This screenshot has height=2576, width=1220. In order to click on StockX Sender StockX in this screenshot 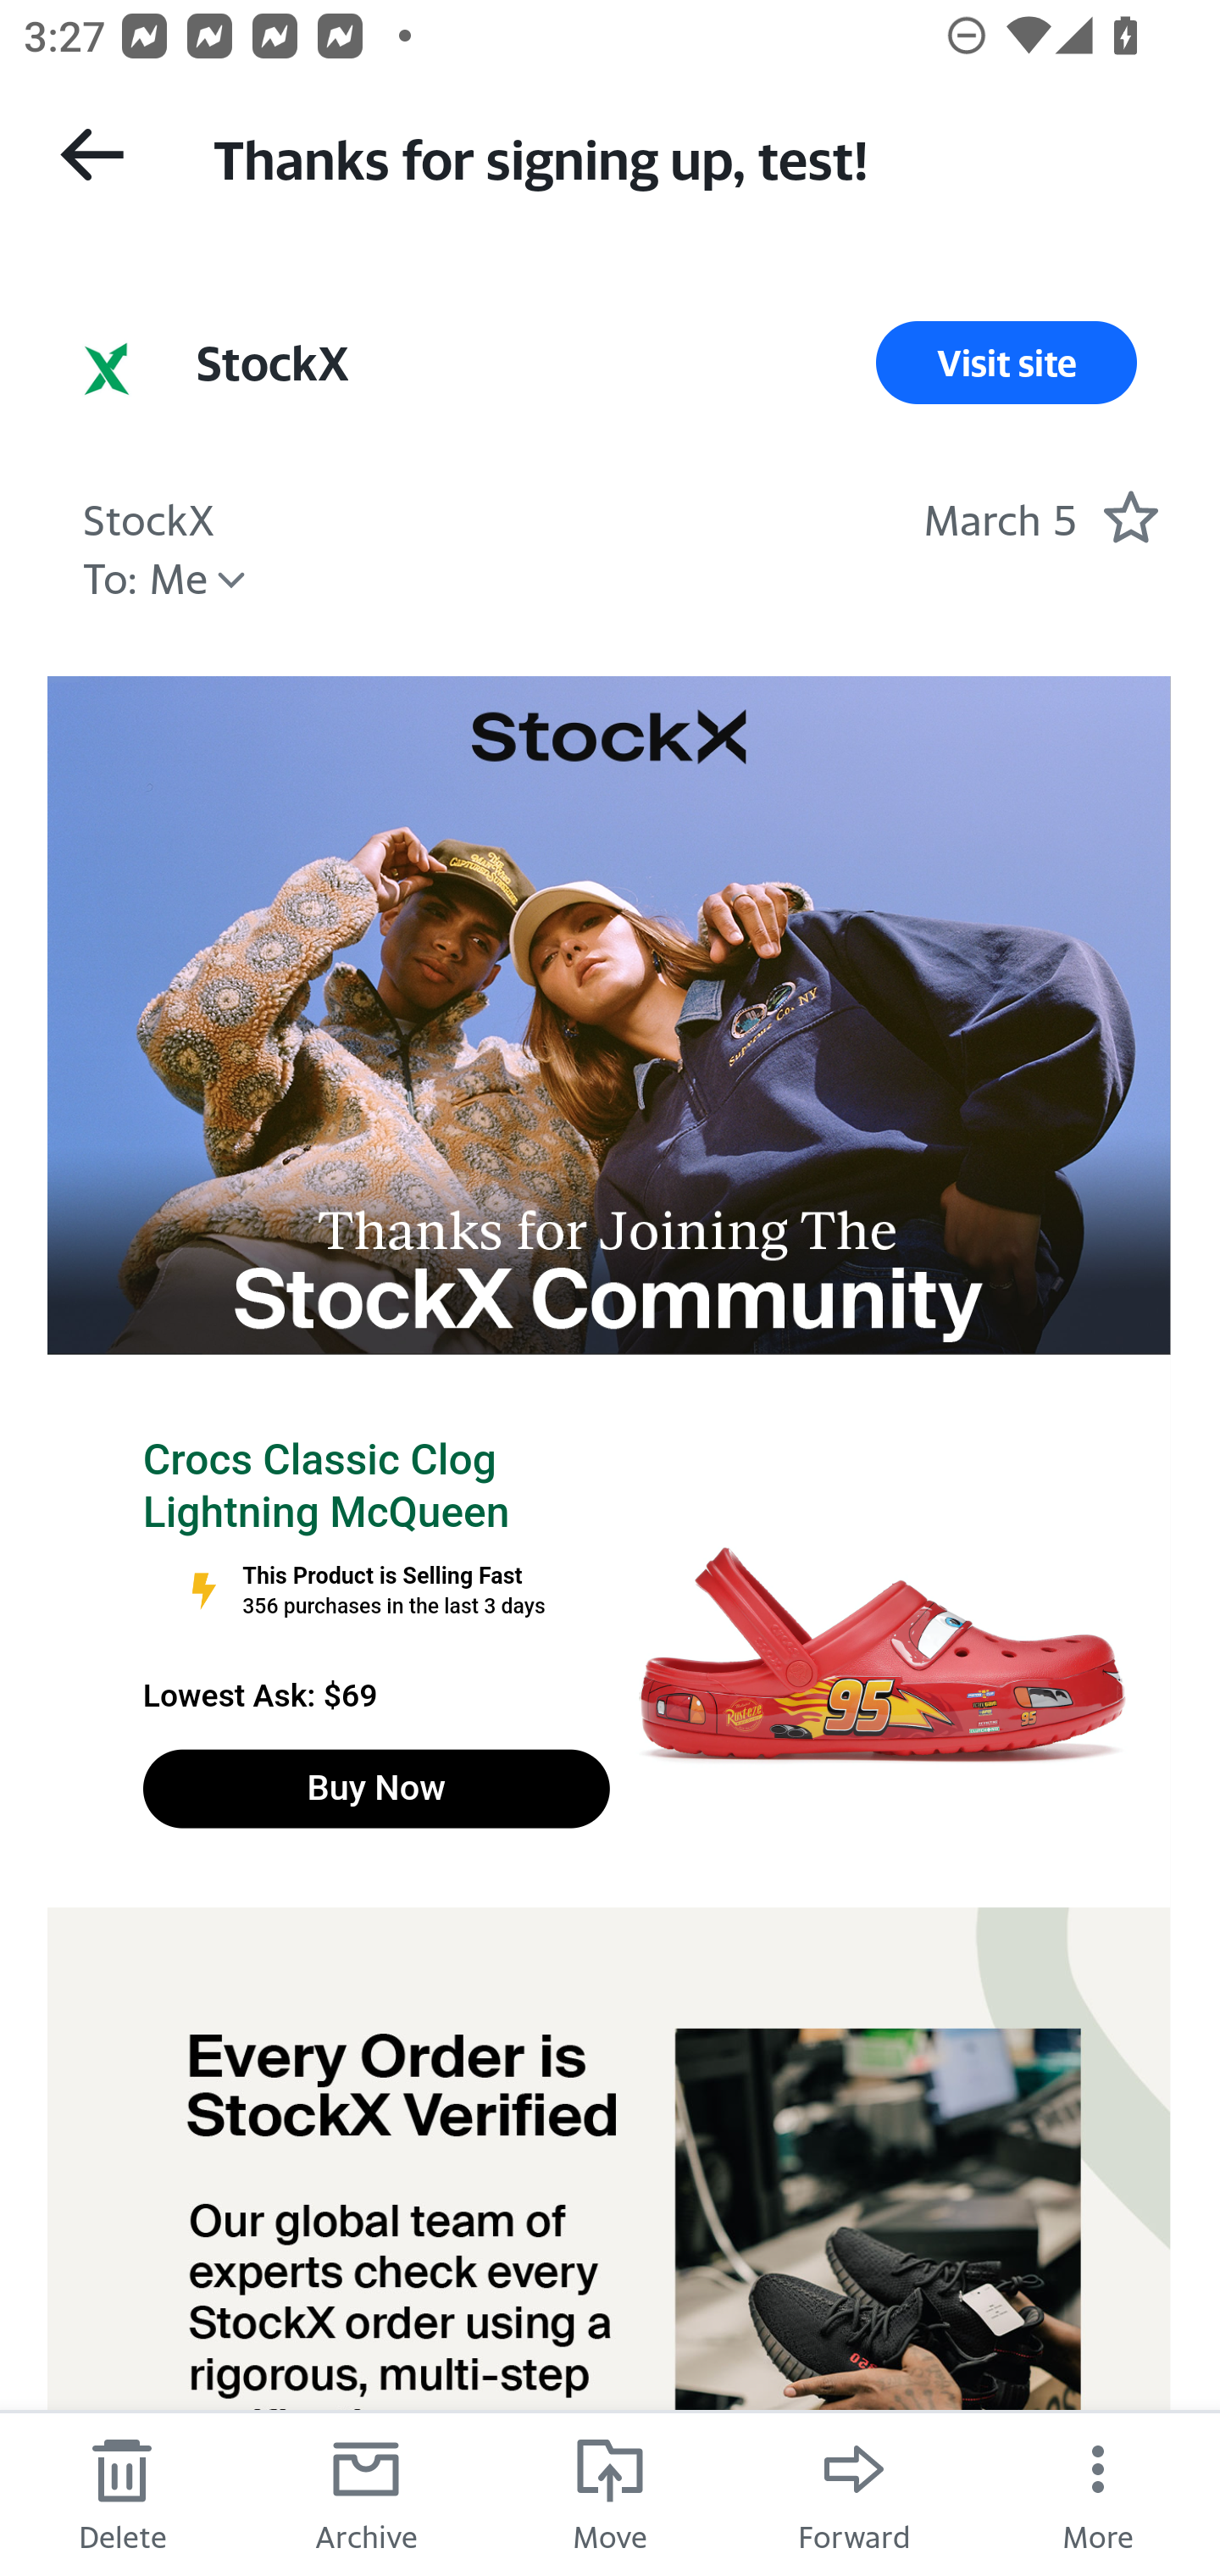, I will do `click(271, 363)`.